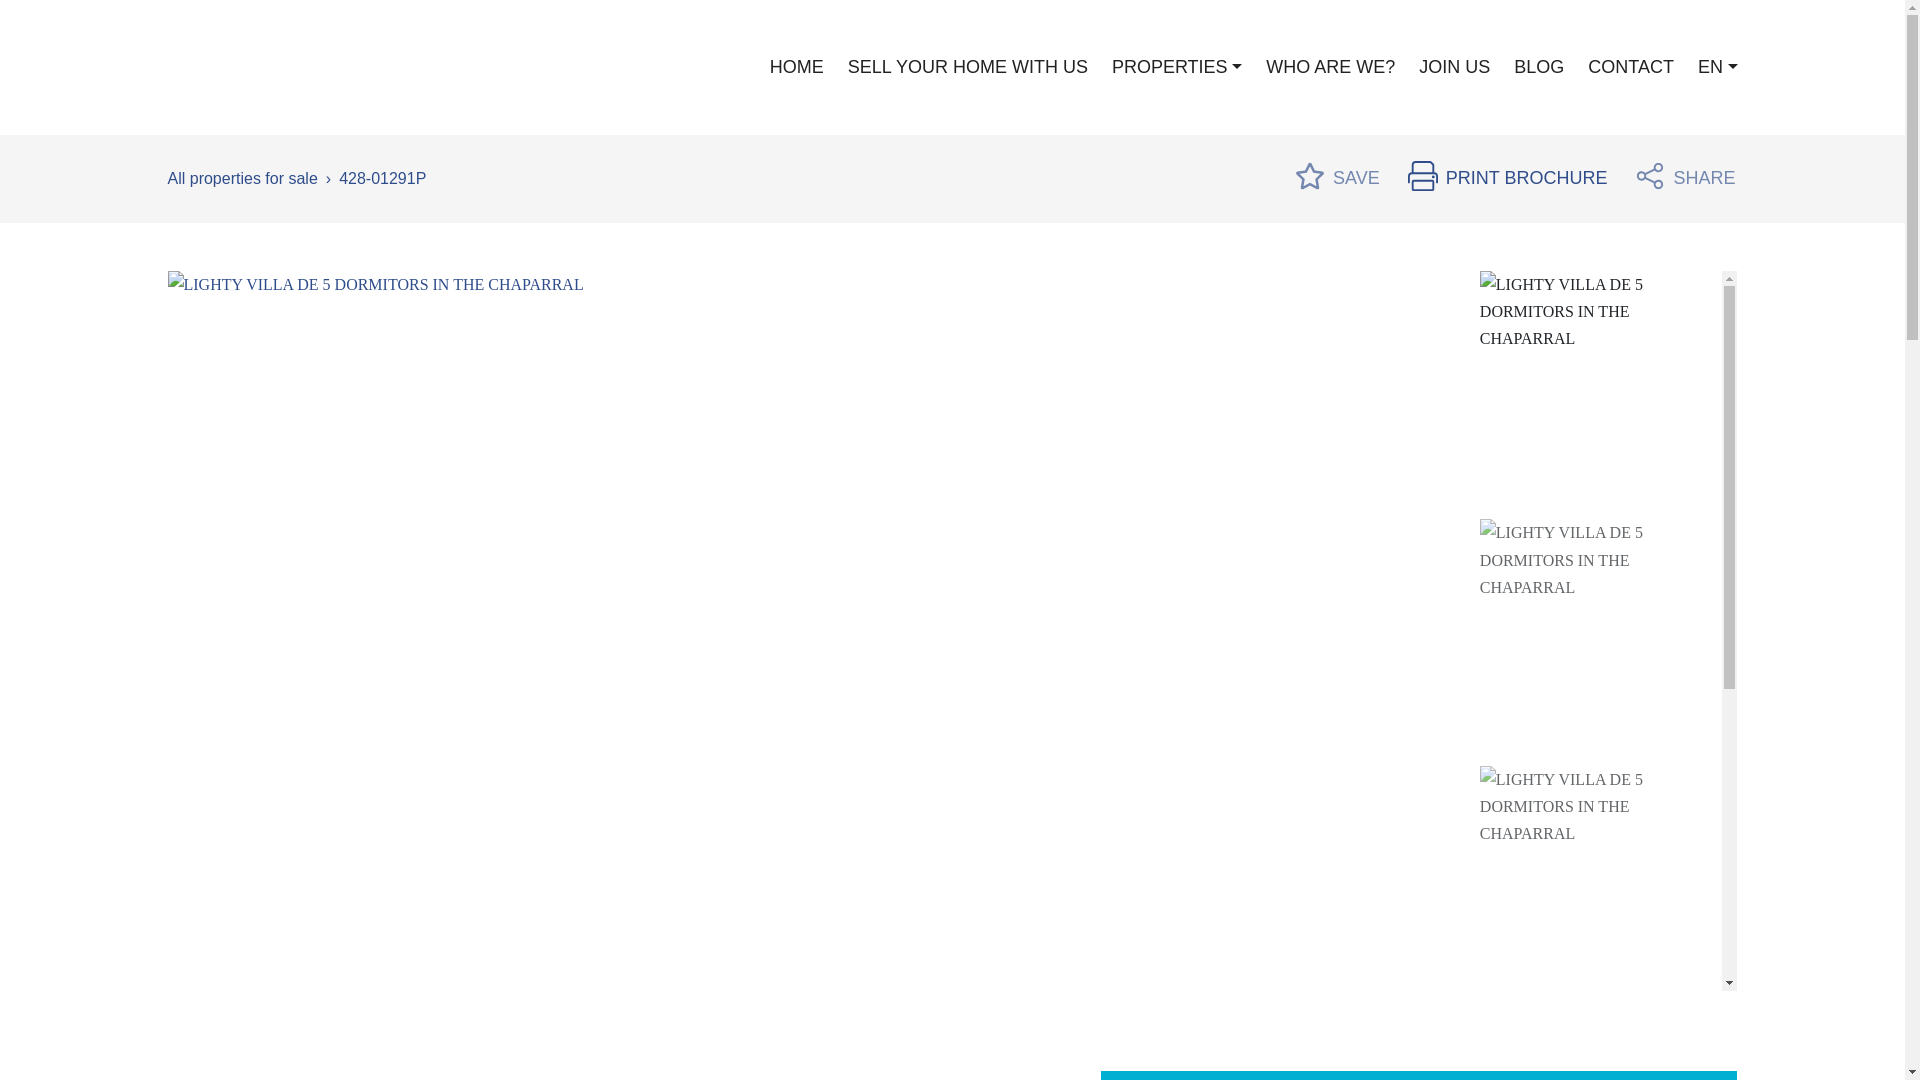 This screenshot has width=1920, height=1080. I want to click on SHARE, so click(1685, 178).